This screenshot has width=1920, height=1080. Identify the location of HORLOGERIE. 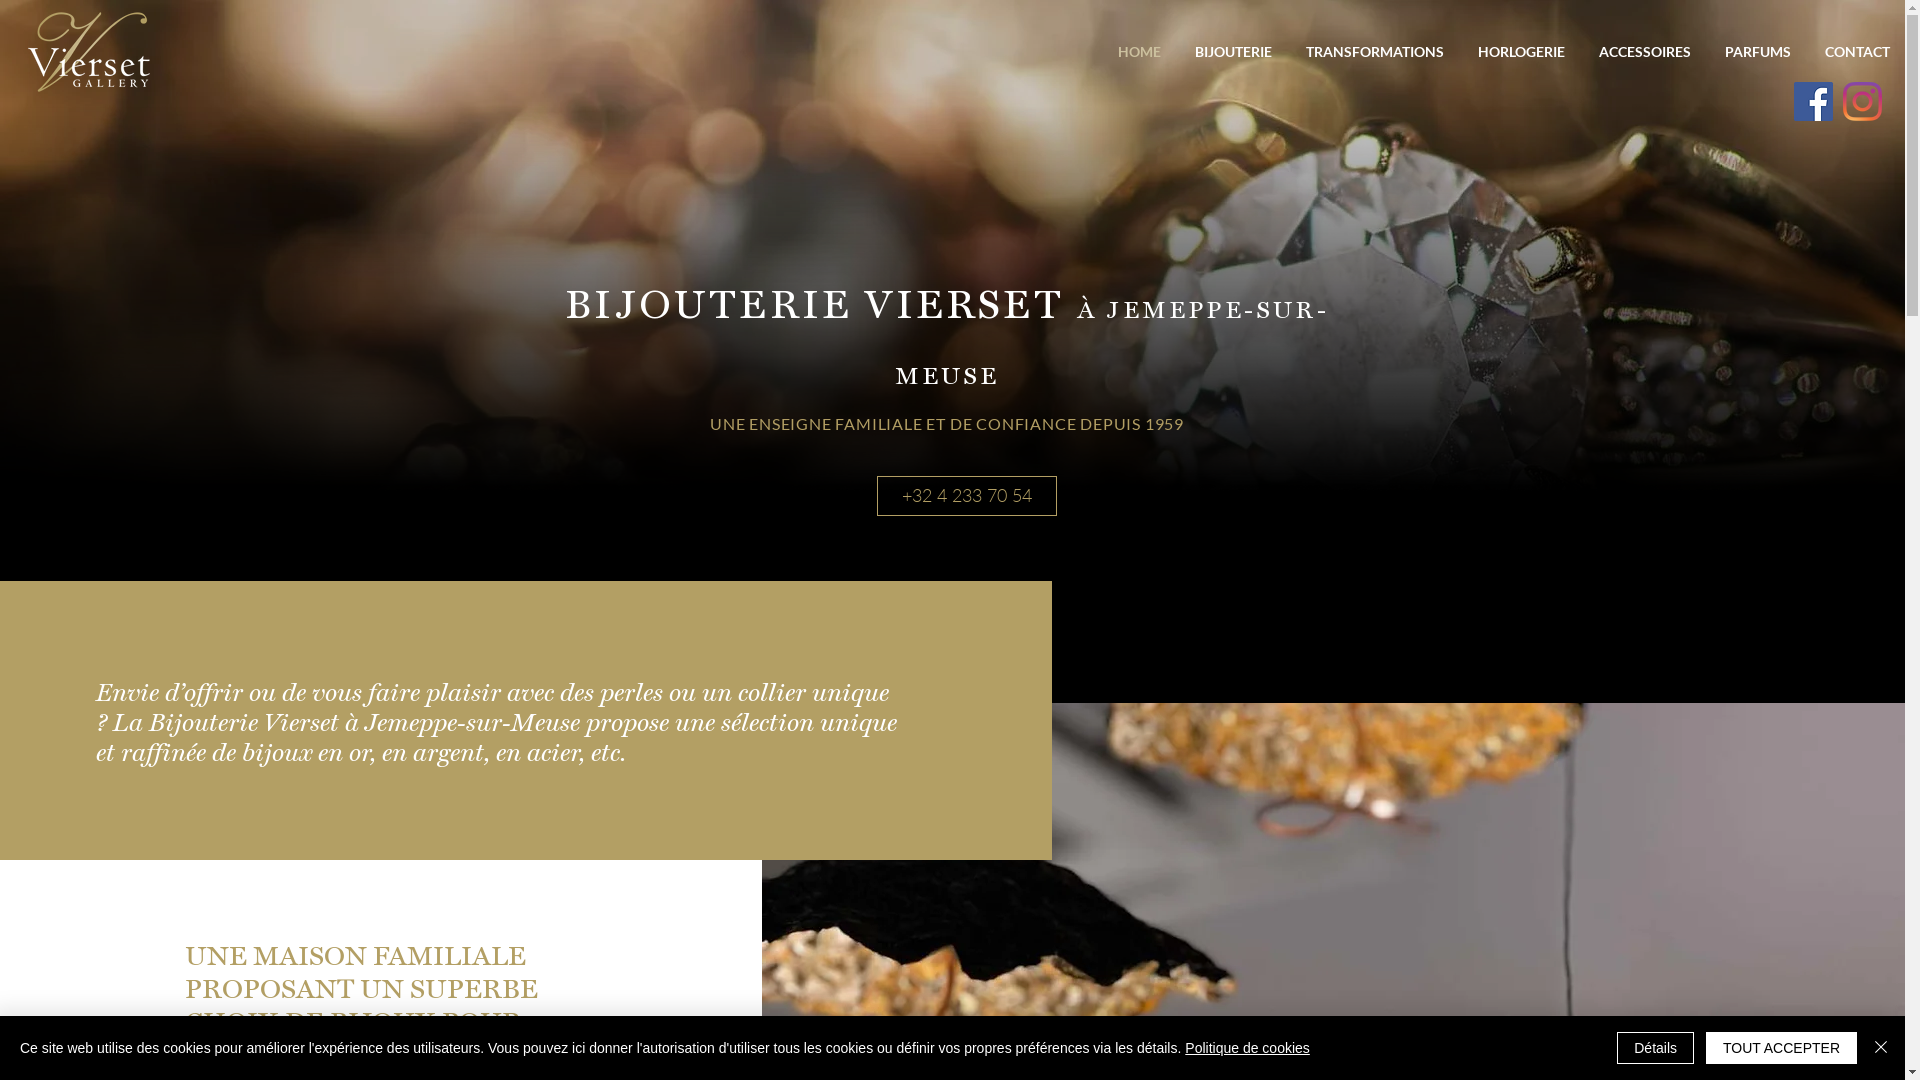
(1520, 52).